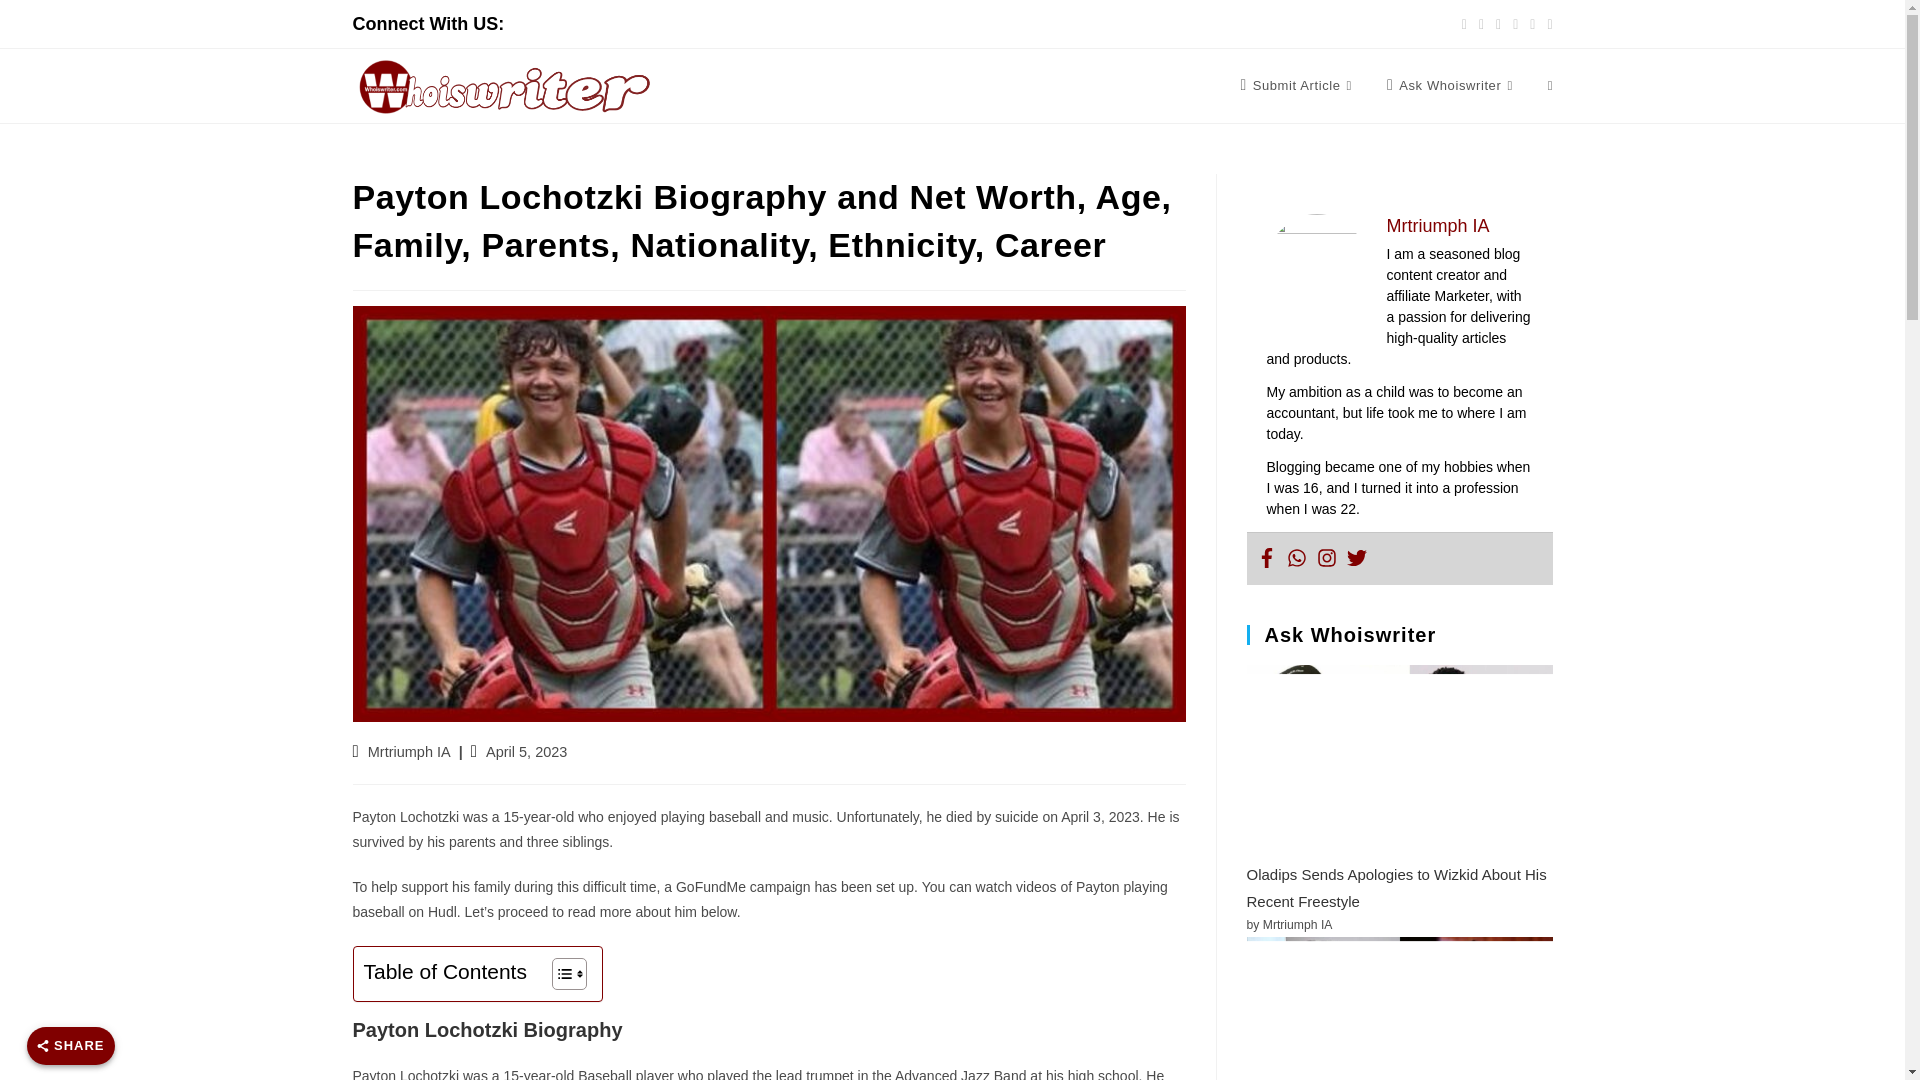 Image resolution: width=1920 pixels, height=1080 pixels. I want to click on Submit Article, so click(1298, 86).